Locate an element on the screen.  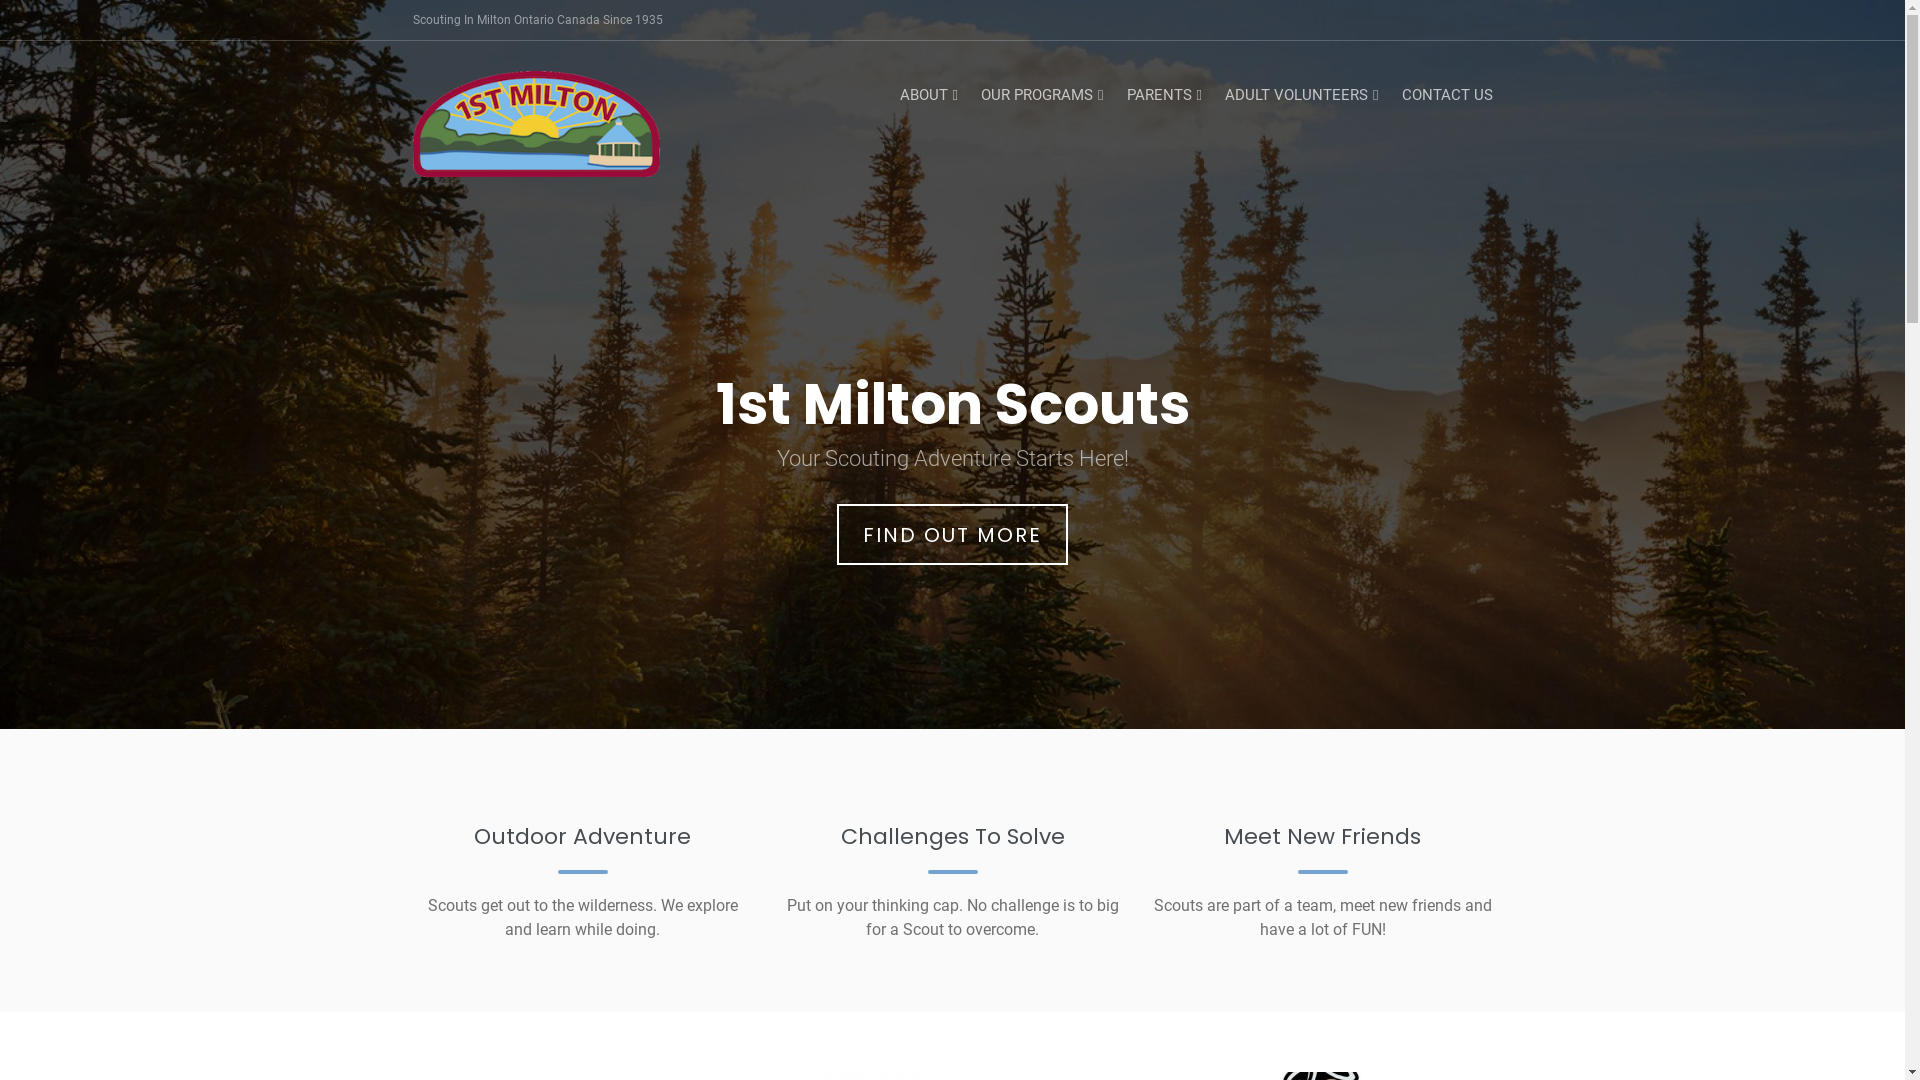
ADULT VOLUNTEERS is located at coordinates (1303, 95).